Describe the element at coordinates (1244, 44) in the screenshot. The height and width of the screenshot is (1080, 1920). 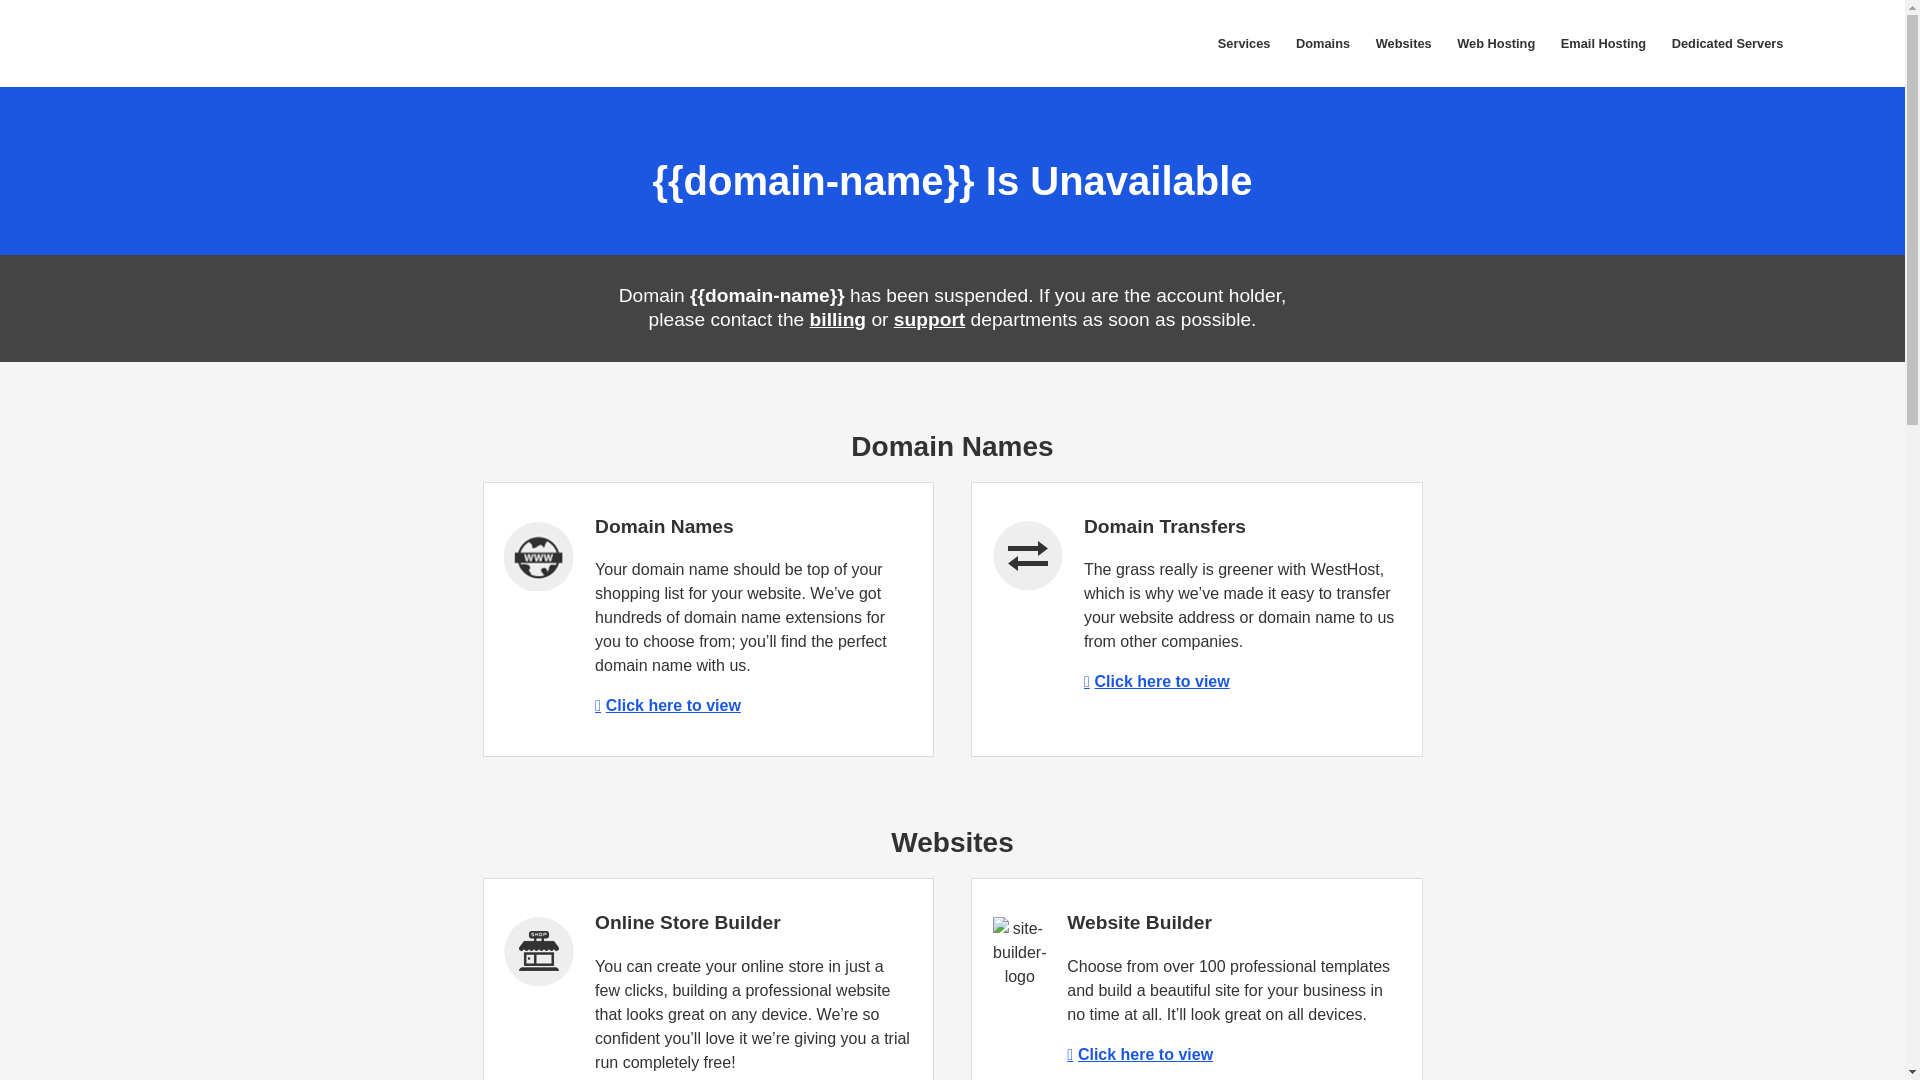
I see `Services` at that location.